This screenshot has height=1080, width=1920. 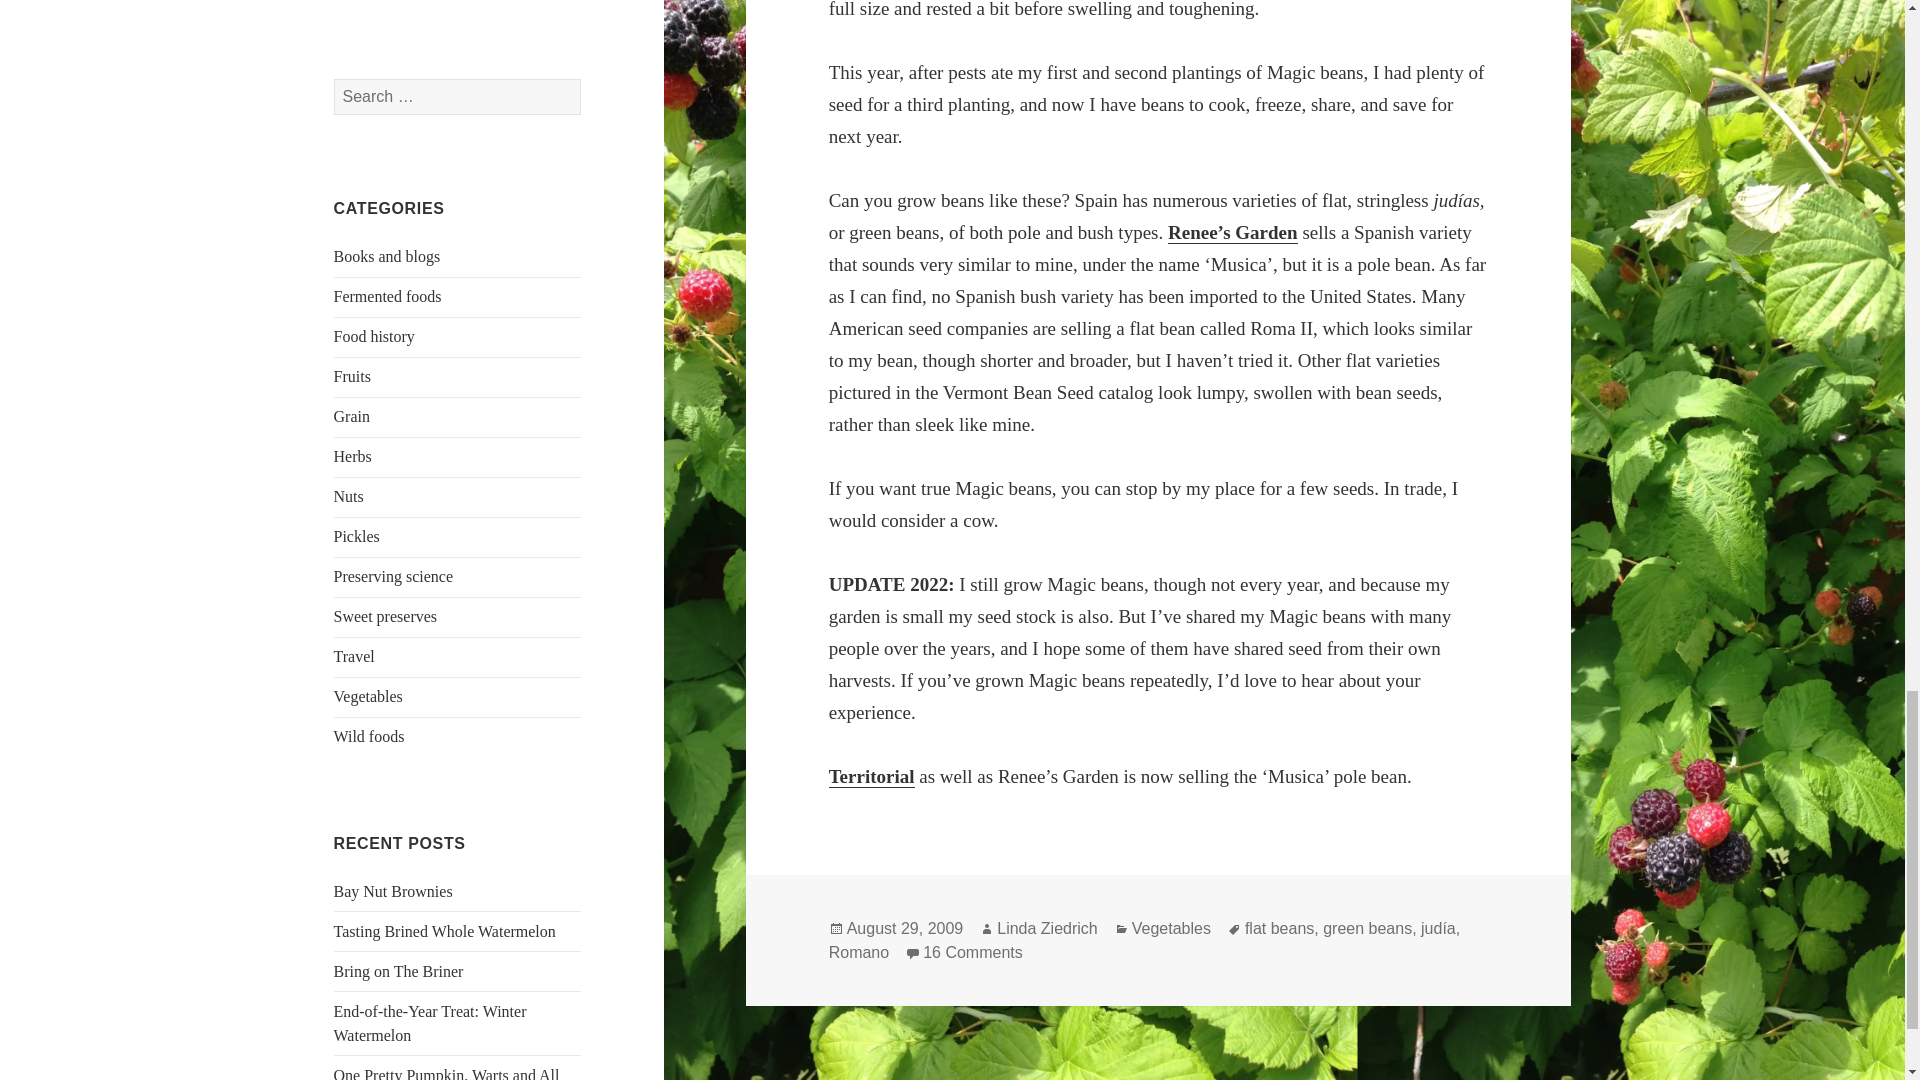 I want to click on Fermented foods, so click(x=388, y=296).